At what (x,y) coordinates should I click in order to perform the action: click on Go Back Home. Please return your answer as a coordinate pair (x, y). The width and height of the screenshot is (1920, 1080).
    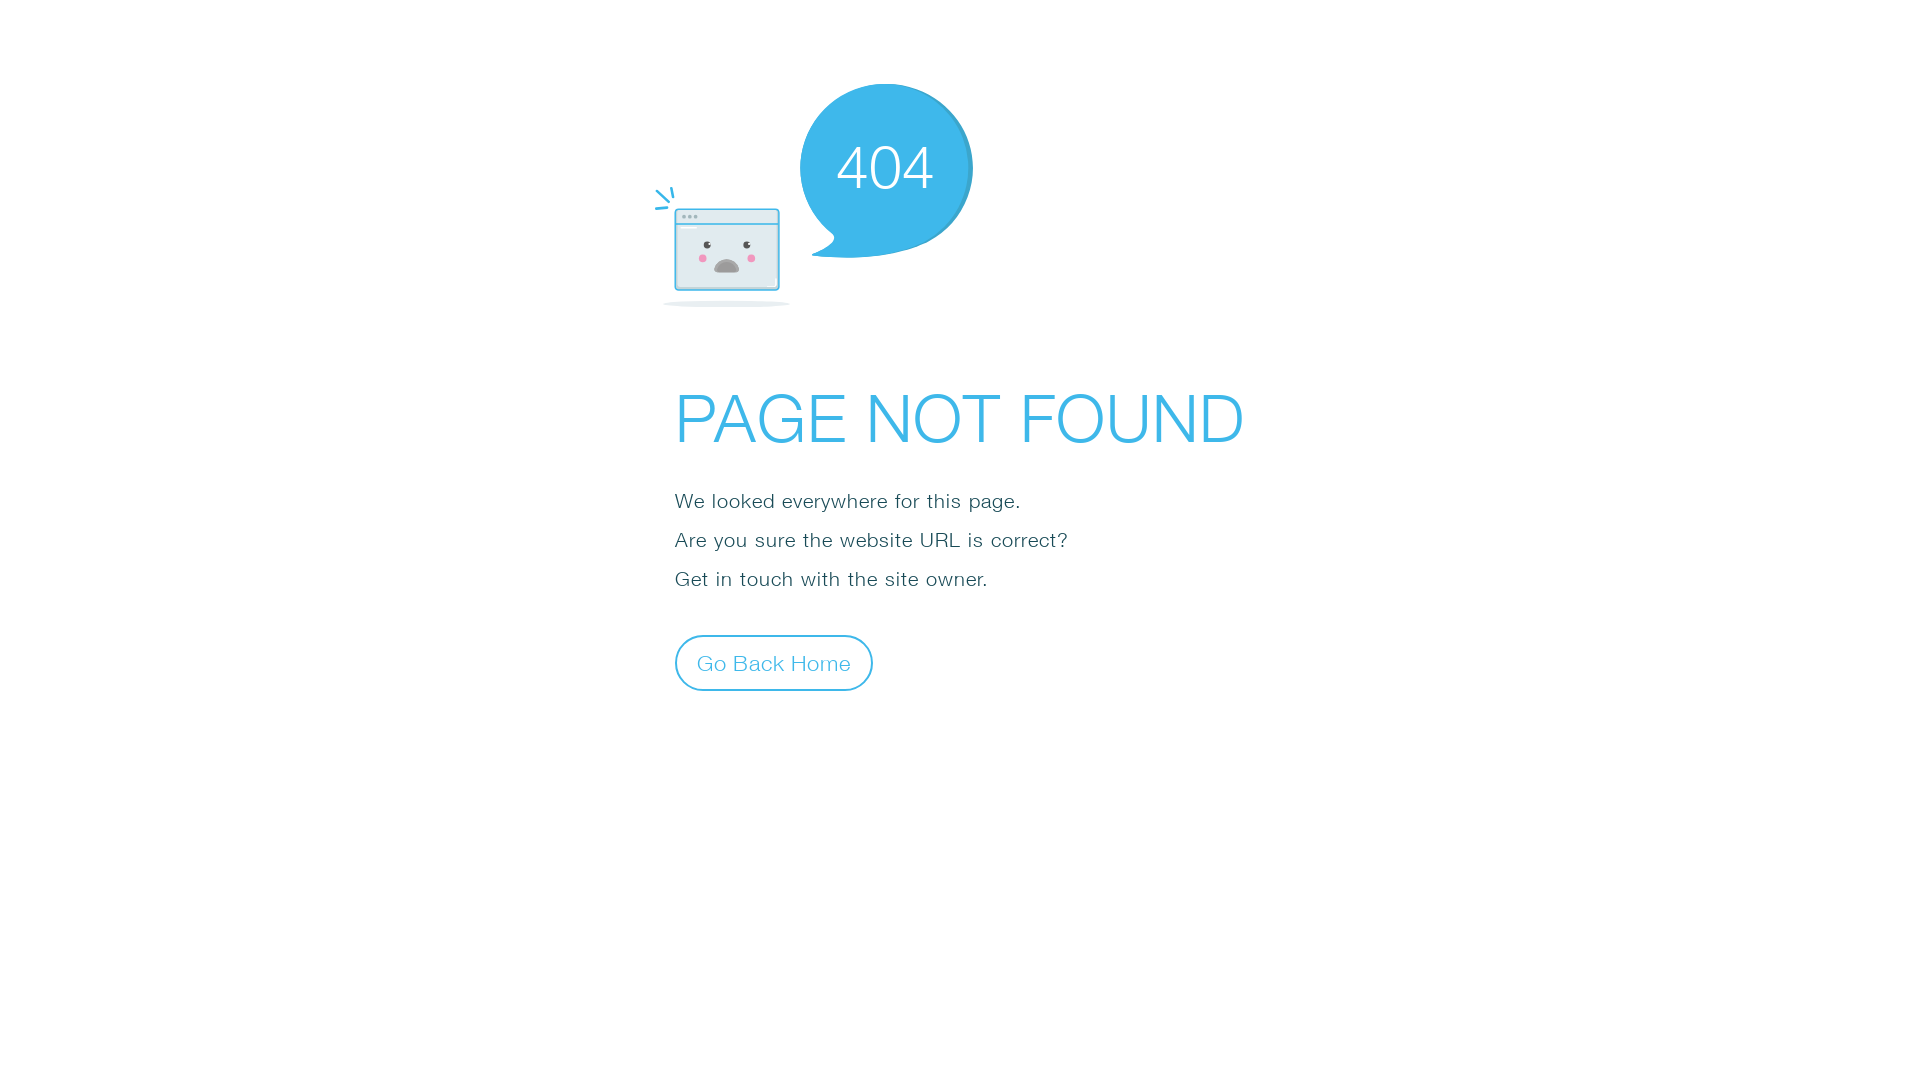
    Looking at the image, I should click on (774, 662).